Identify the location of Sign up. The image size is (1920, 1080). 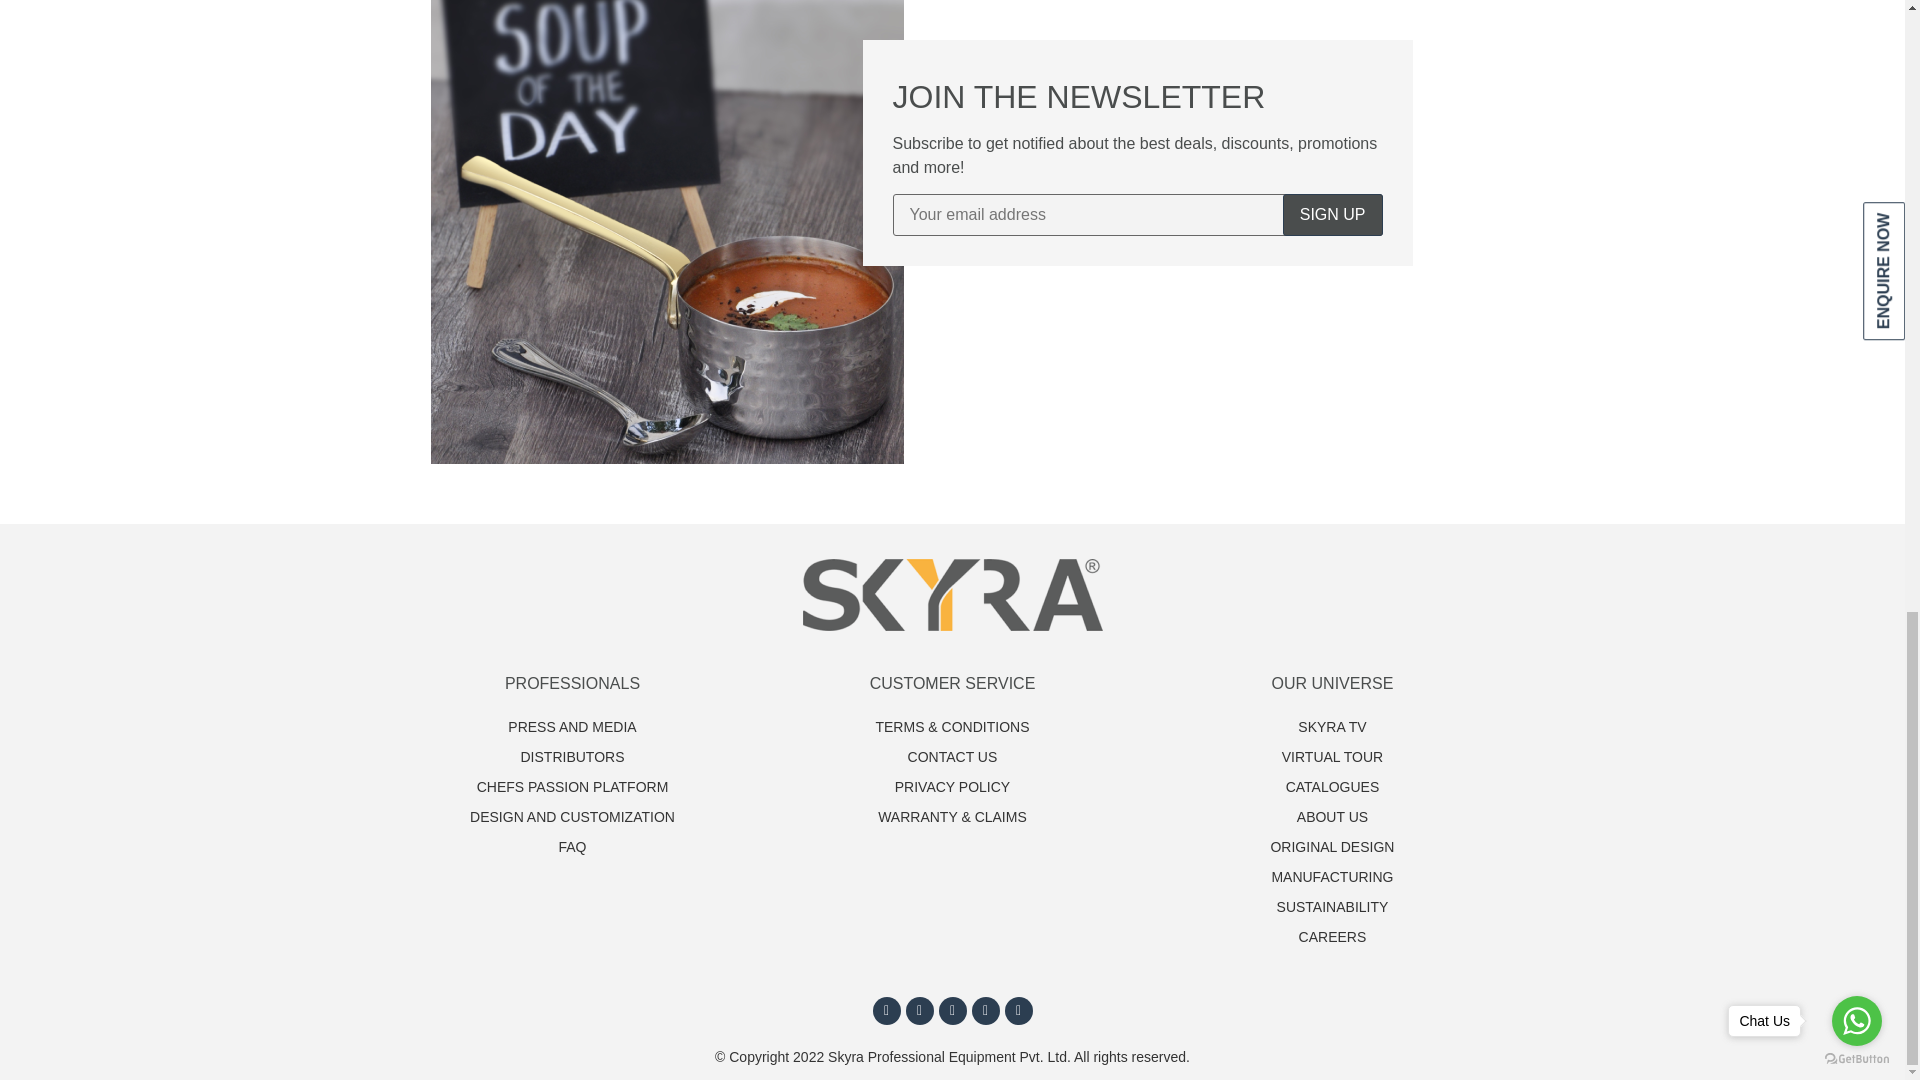
(1332, 215).